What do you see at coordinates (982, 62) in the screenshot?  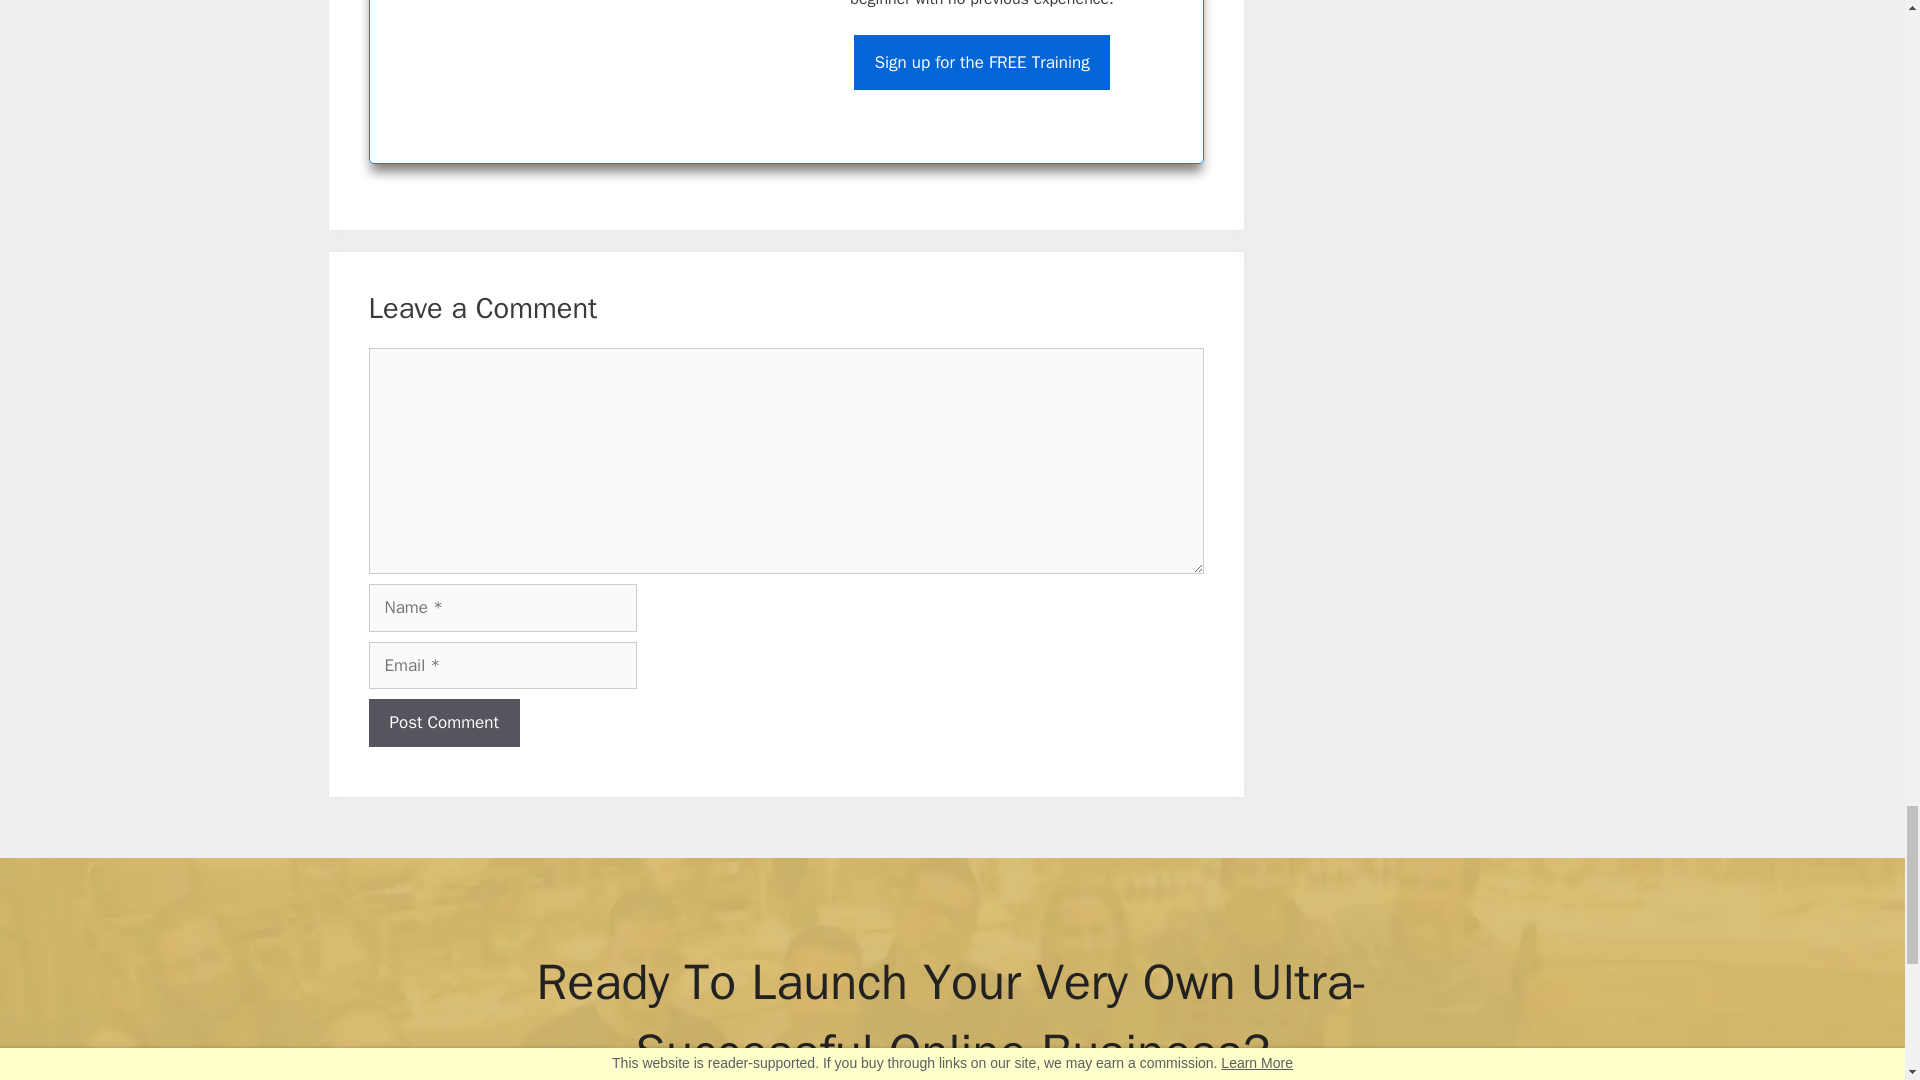 I see `Sign up for the FREE Training` at bounding box center [982, 62].